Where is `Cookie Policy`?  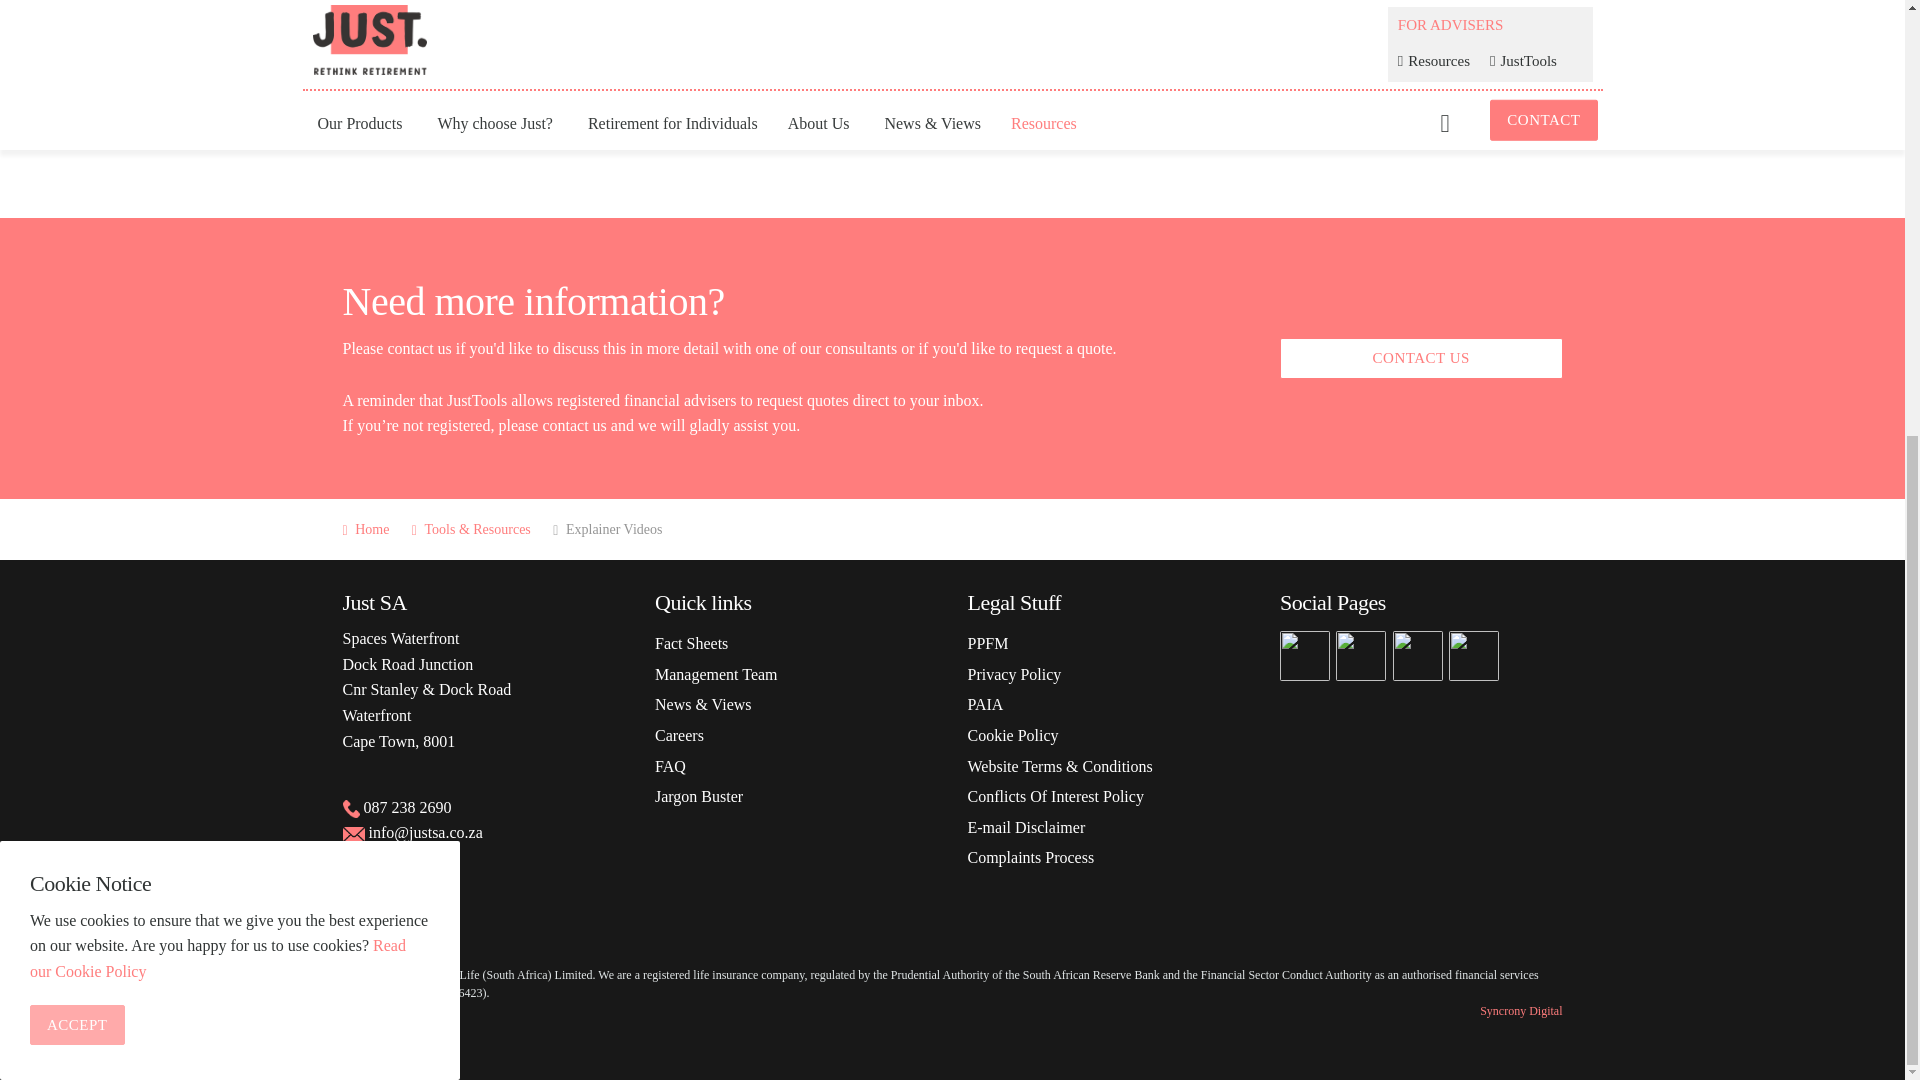
Cookie Policy is located at coordinates (218, 235).